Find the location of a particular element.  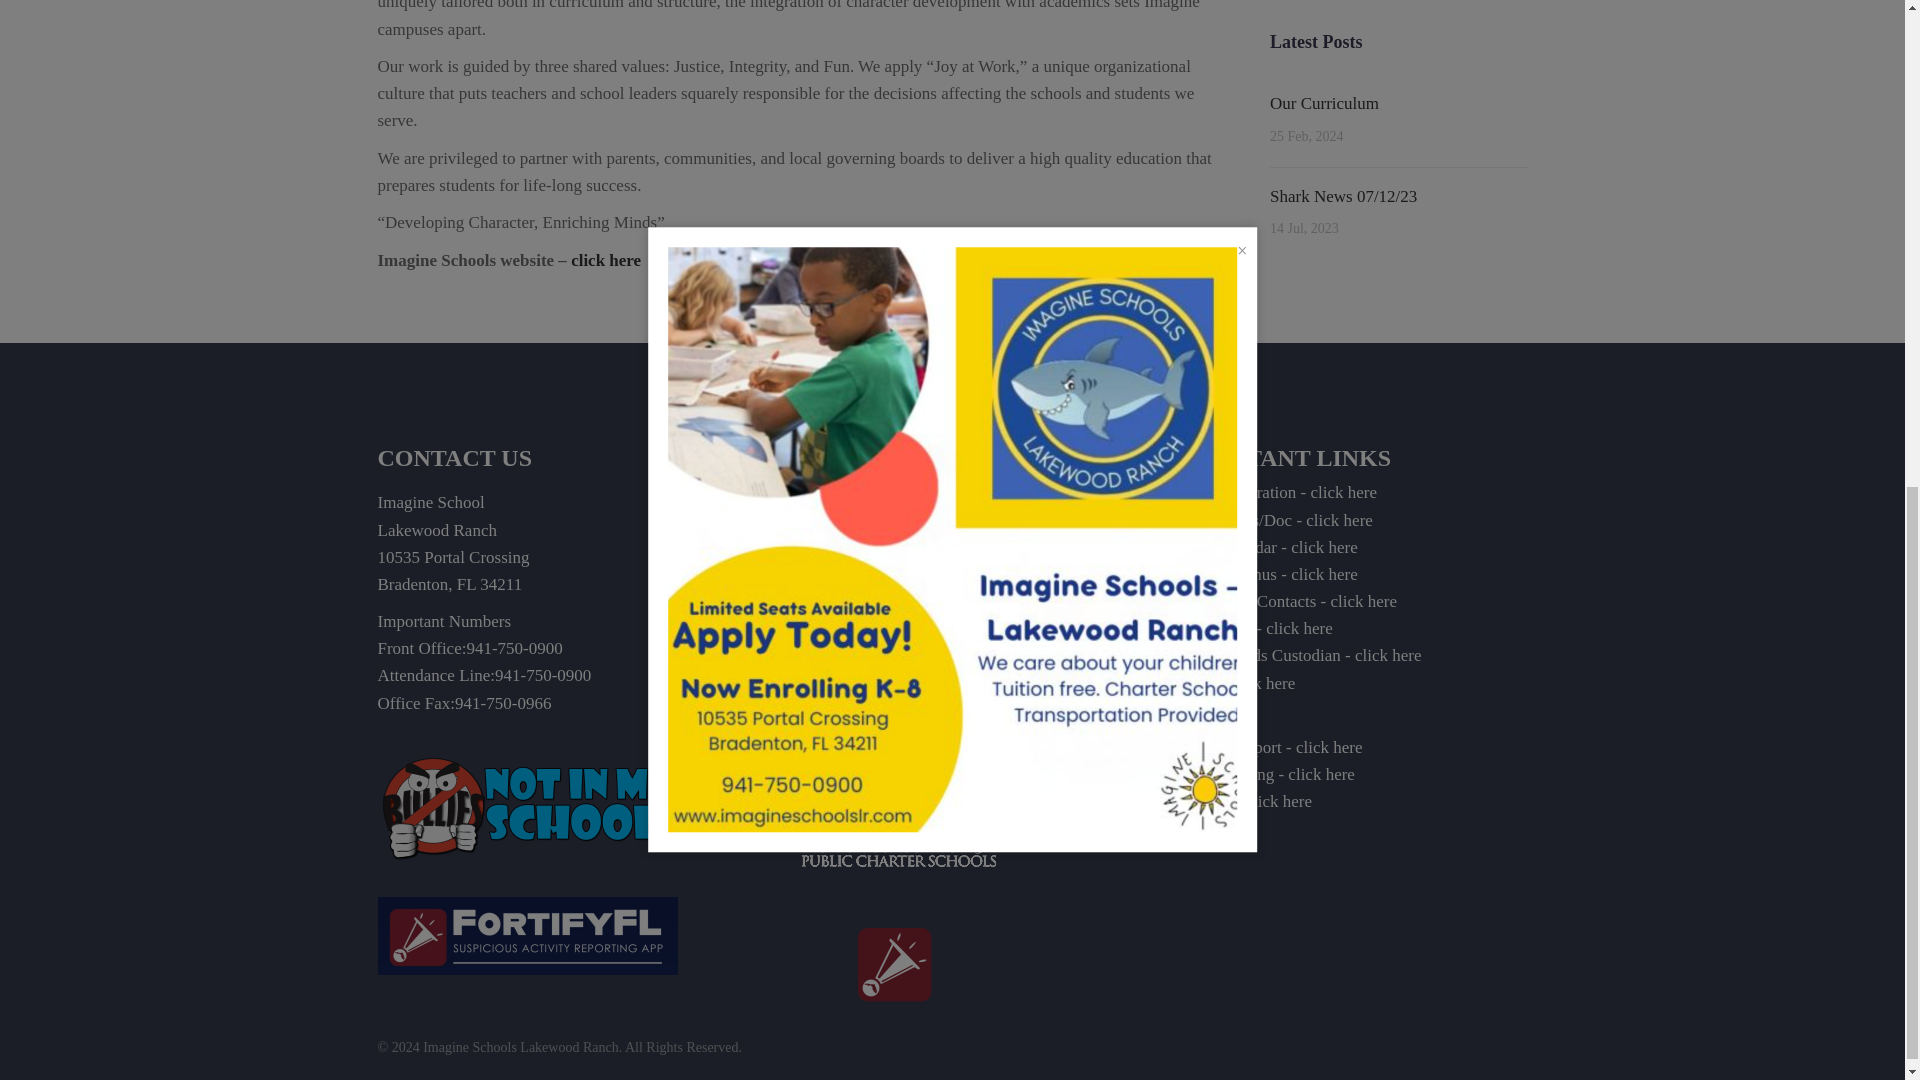

image-15 is located at coordinates (528, 936).